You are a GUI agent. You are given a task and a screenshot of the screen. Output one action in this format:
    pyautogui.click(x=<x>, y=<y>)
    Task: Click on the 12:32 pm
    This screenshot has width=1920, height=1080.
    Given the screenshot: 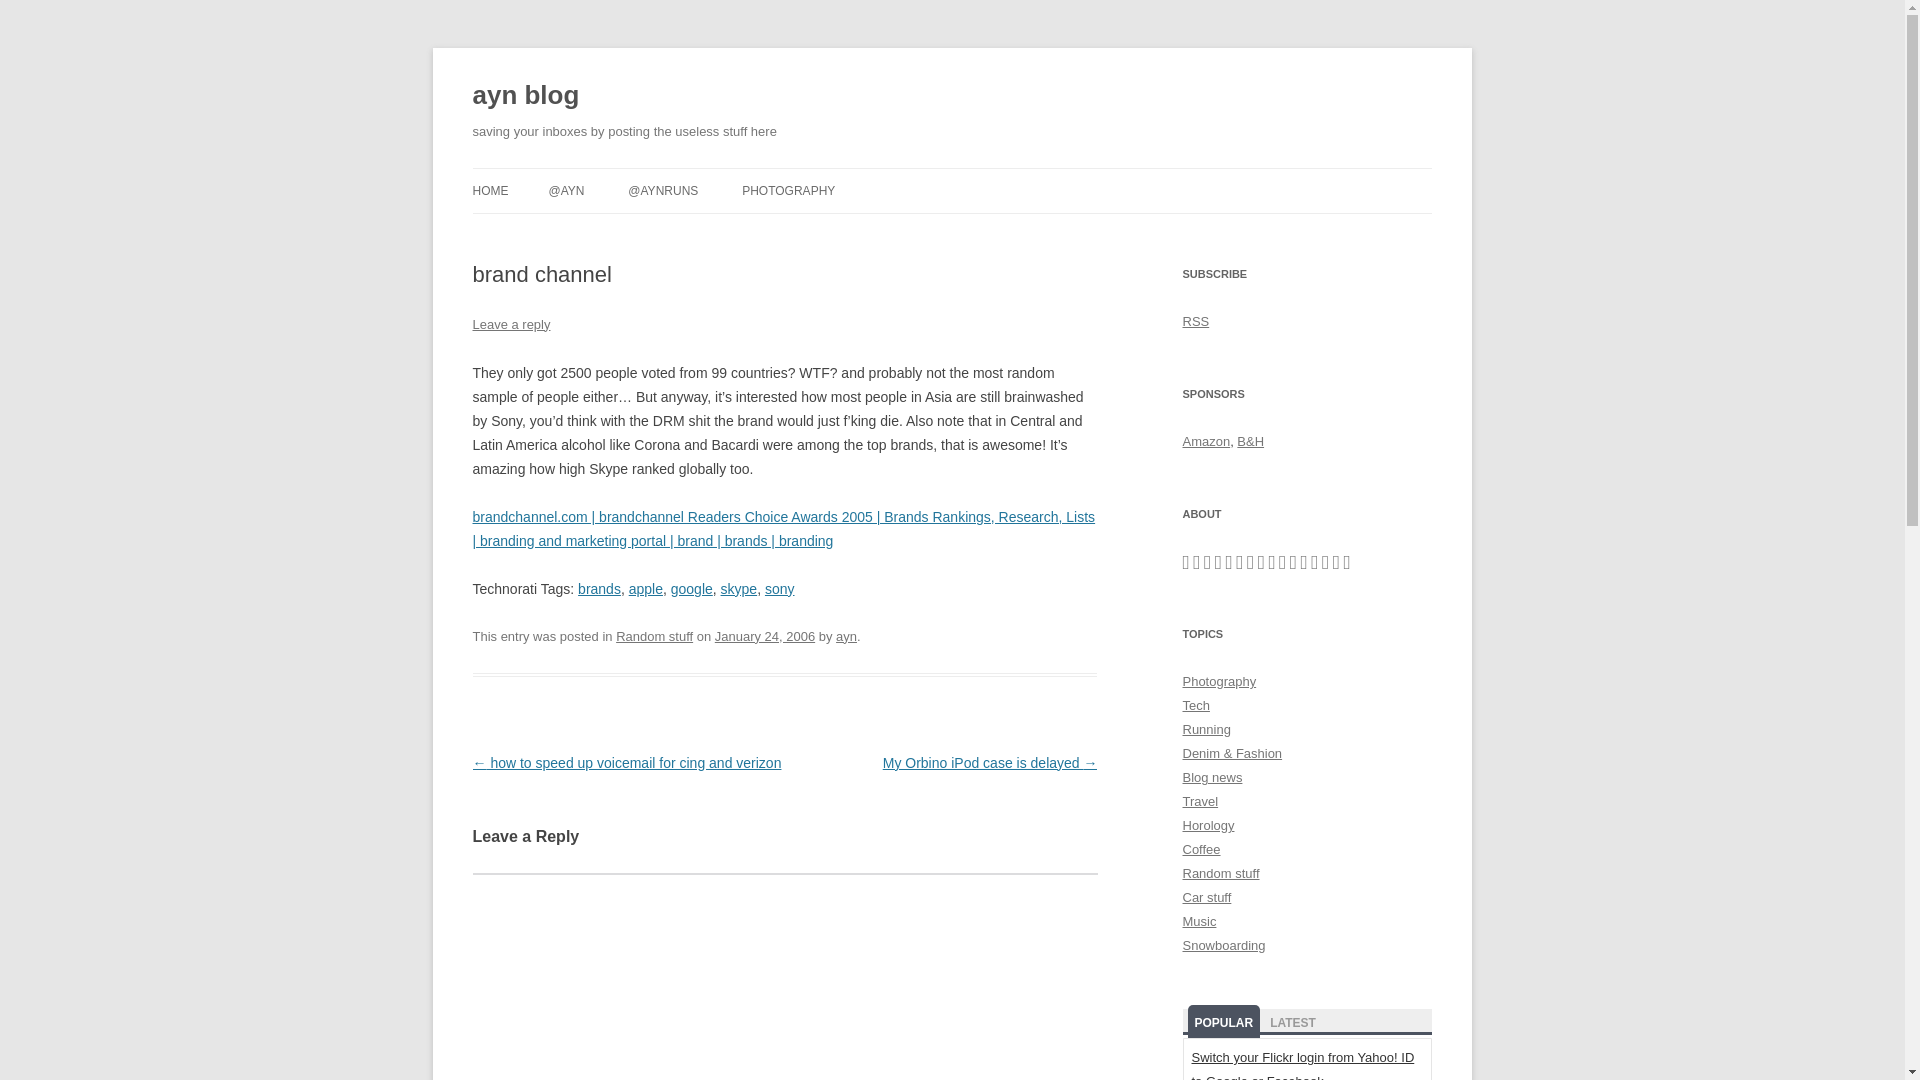 What is the action you would take?
    pyautogui.click(x=764, y=636)
    